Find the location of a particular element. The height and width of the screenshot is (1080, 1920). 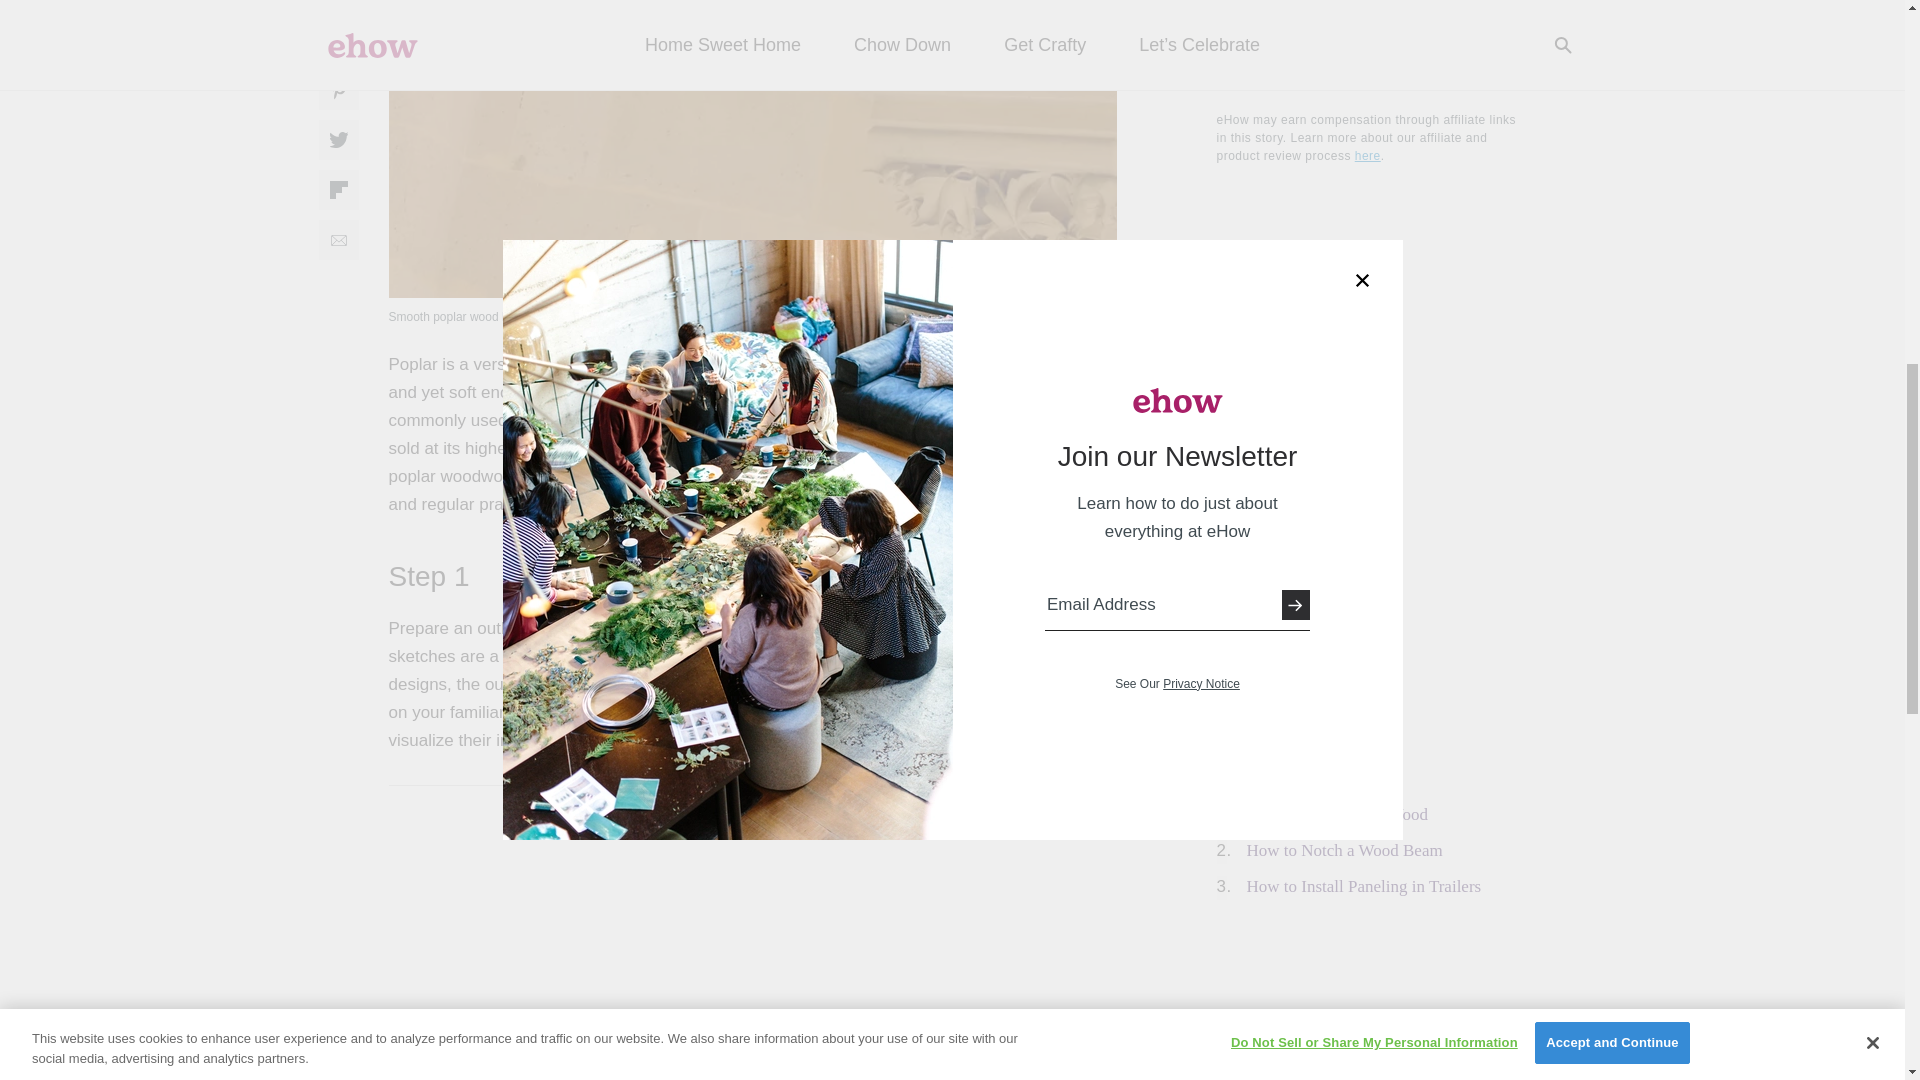

How to Notch a Wood Beam is located at coordinates (1344, 850).